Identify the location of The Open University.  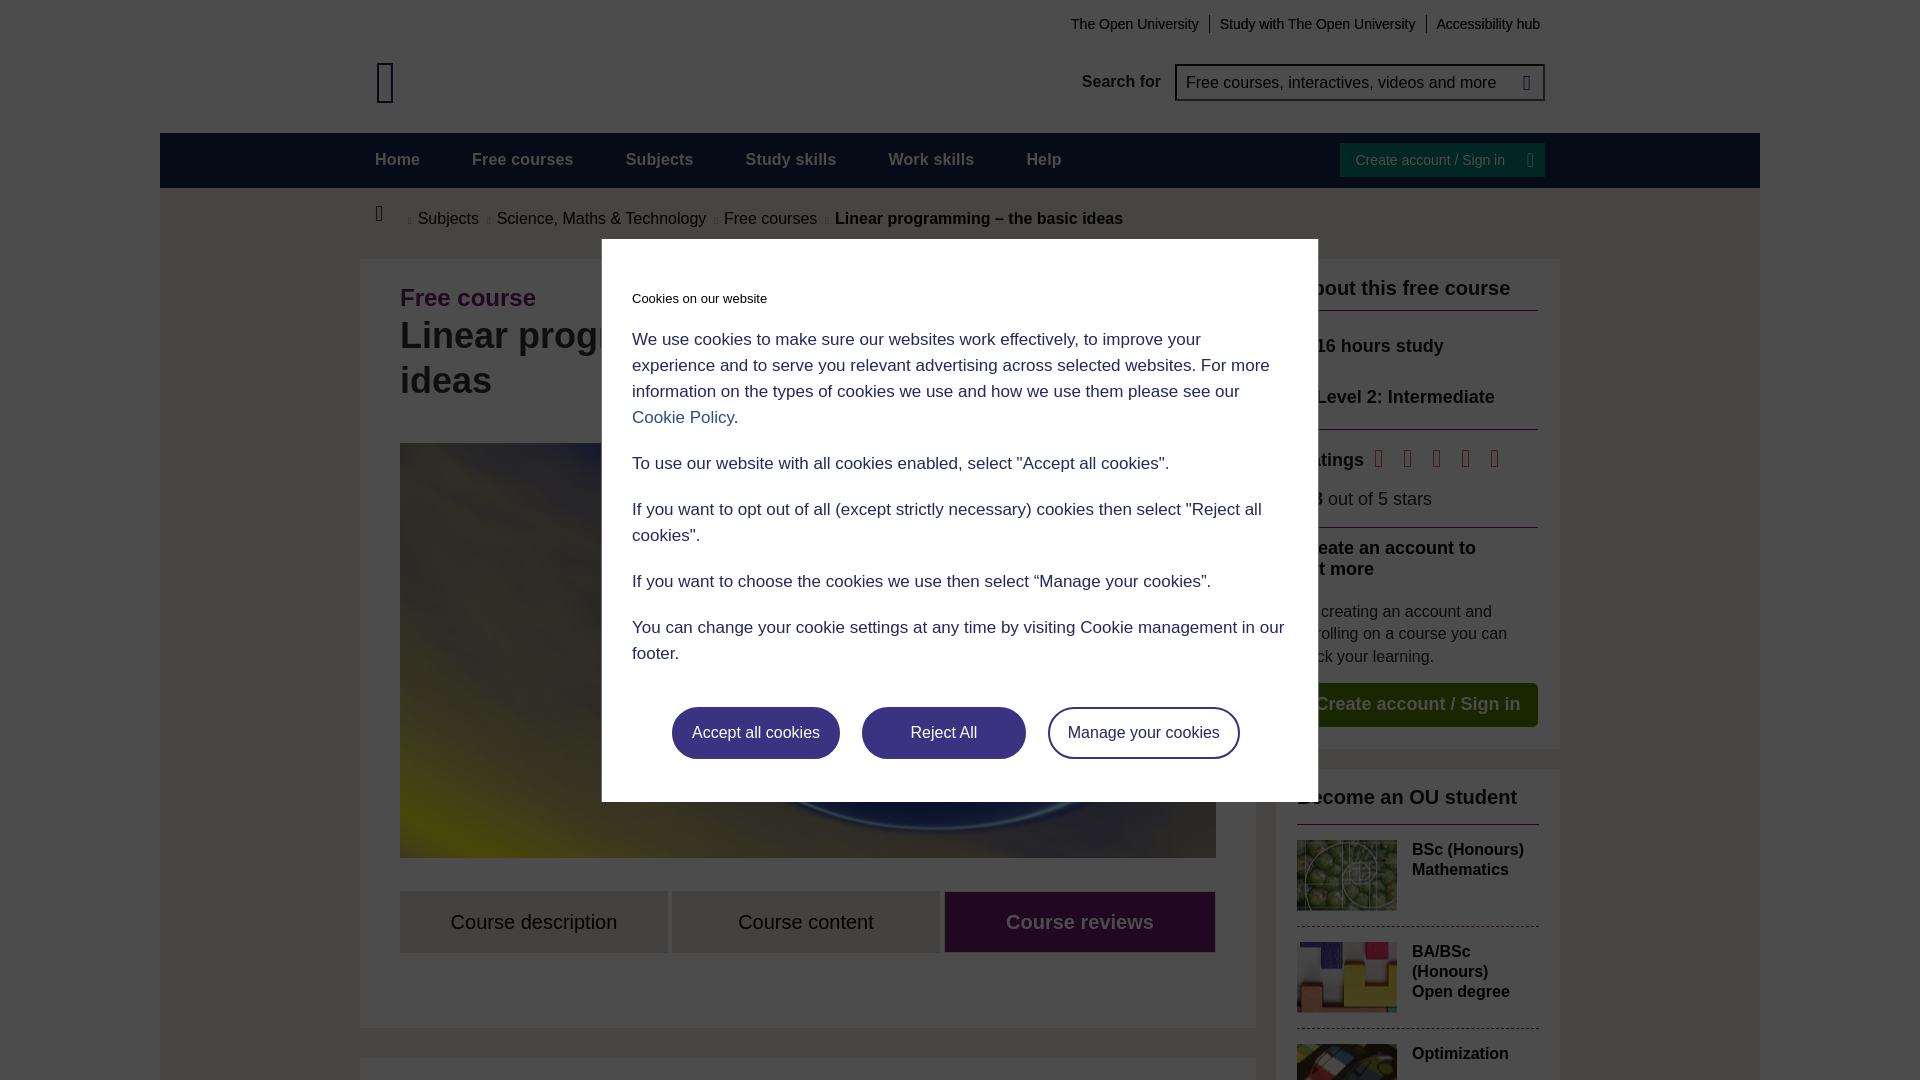
(1134, 23).